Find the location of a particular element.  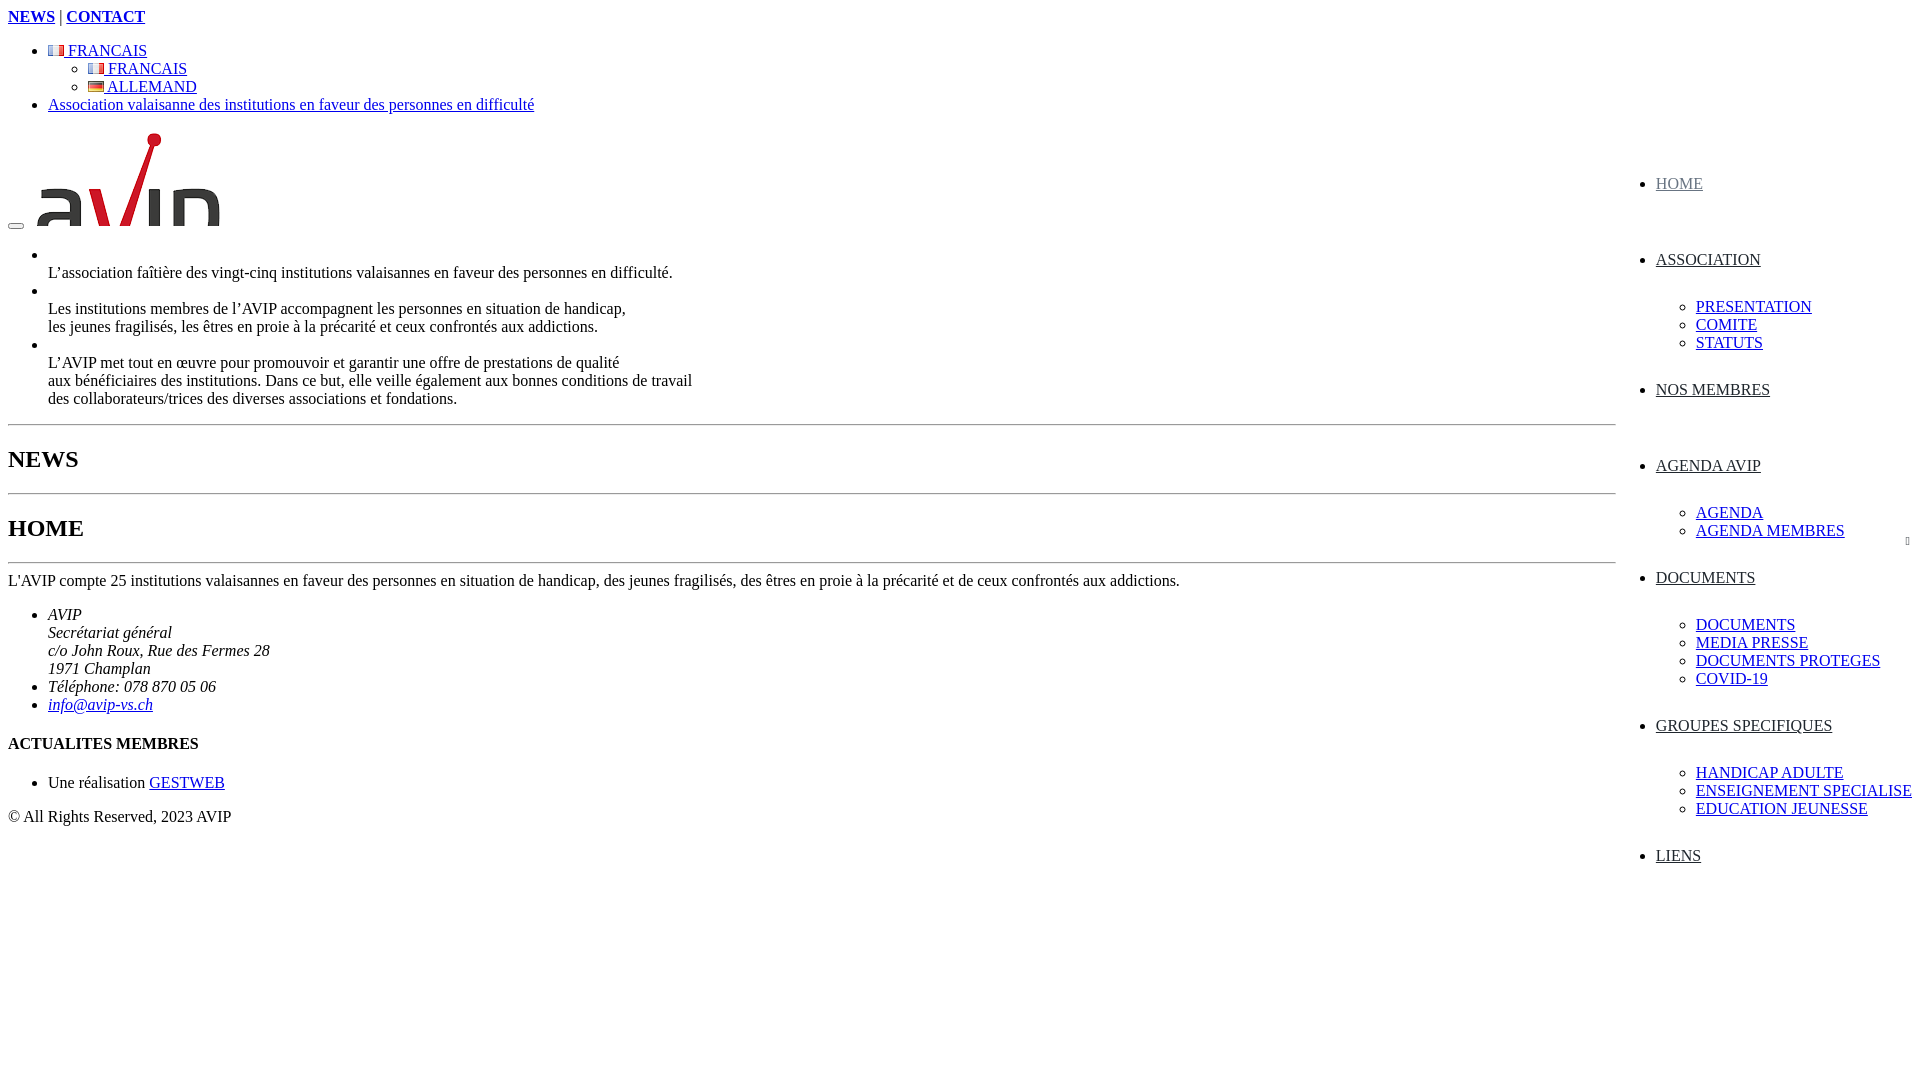

MEDIA PRESSE is located at coordinates (1752, 642).